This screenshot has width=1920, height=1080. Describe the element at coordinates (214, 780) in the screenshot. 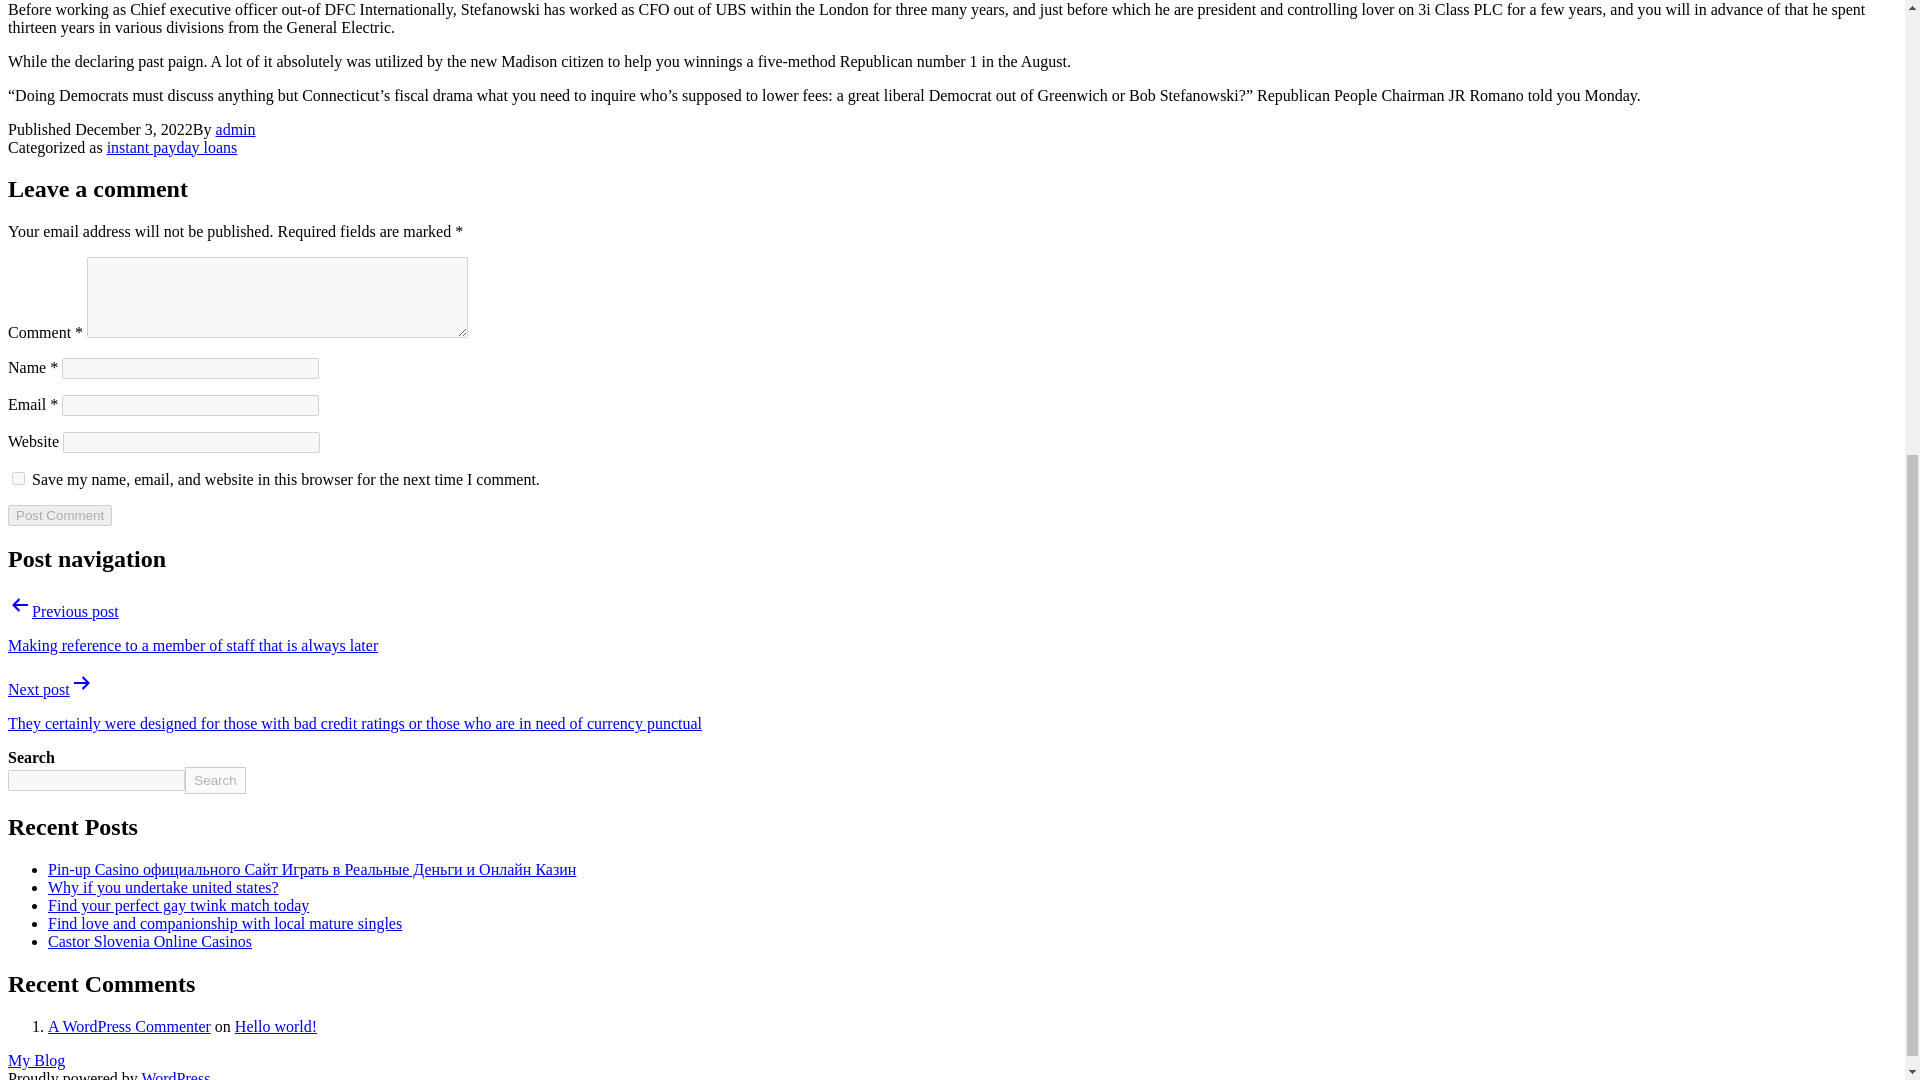

I see `Search` at that location.